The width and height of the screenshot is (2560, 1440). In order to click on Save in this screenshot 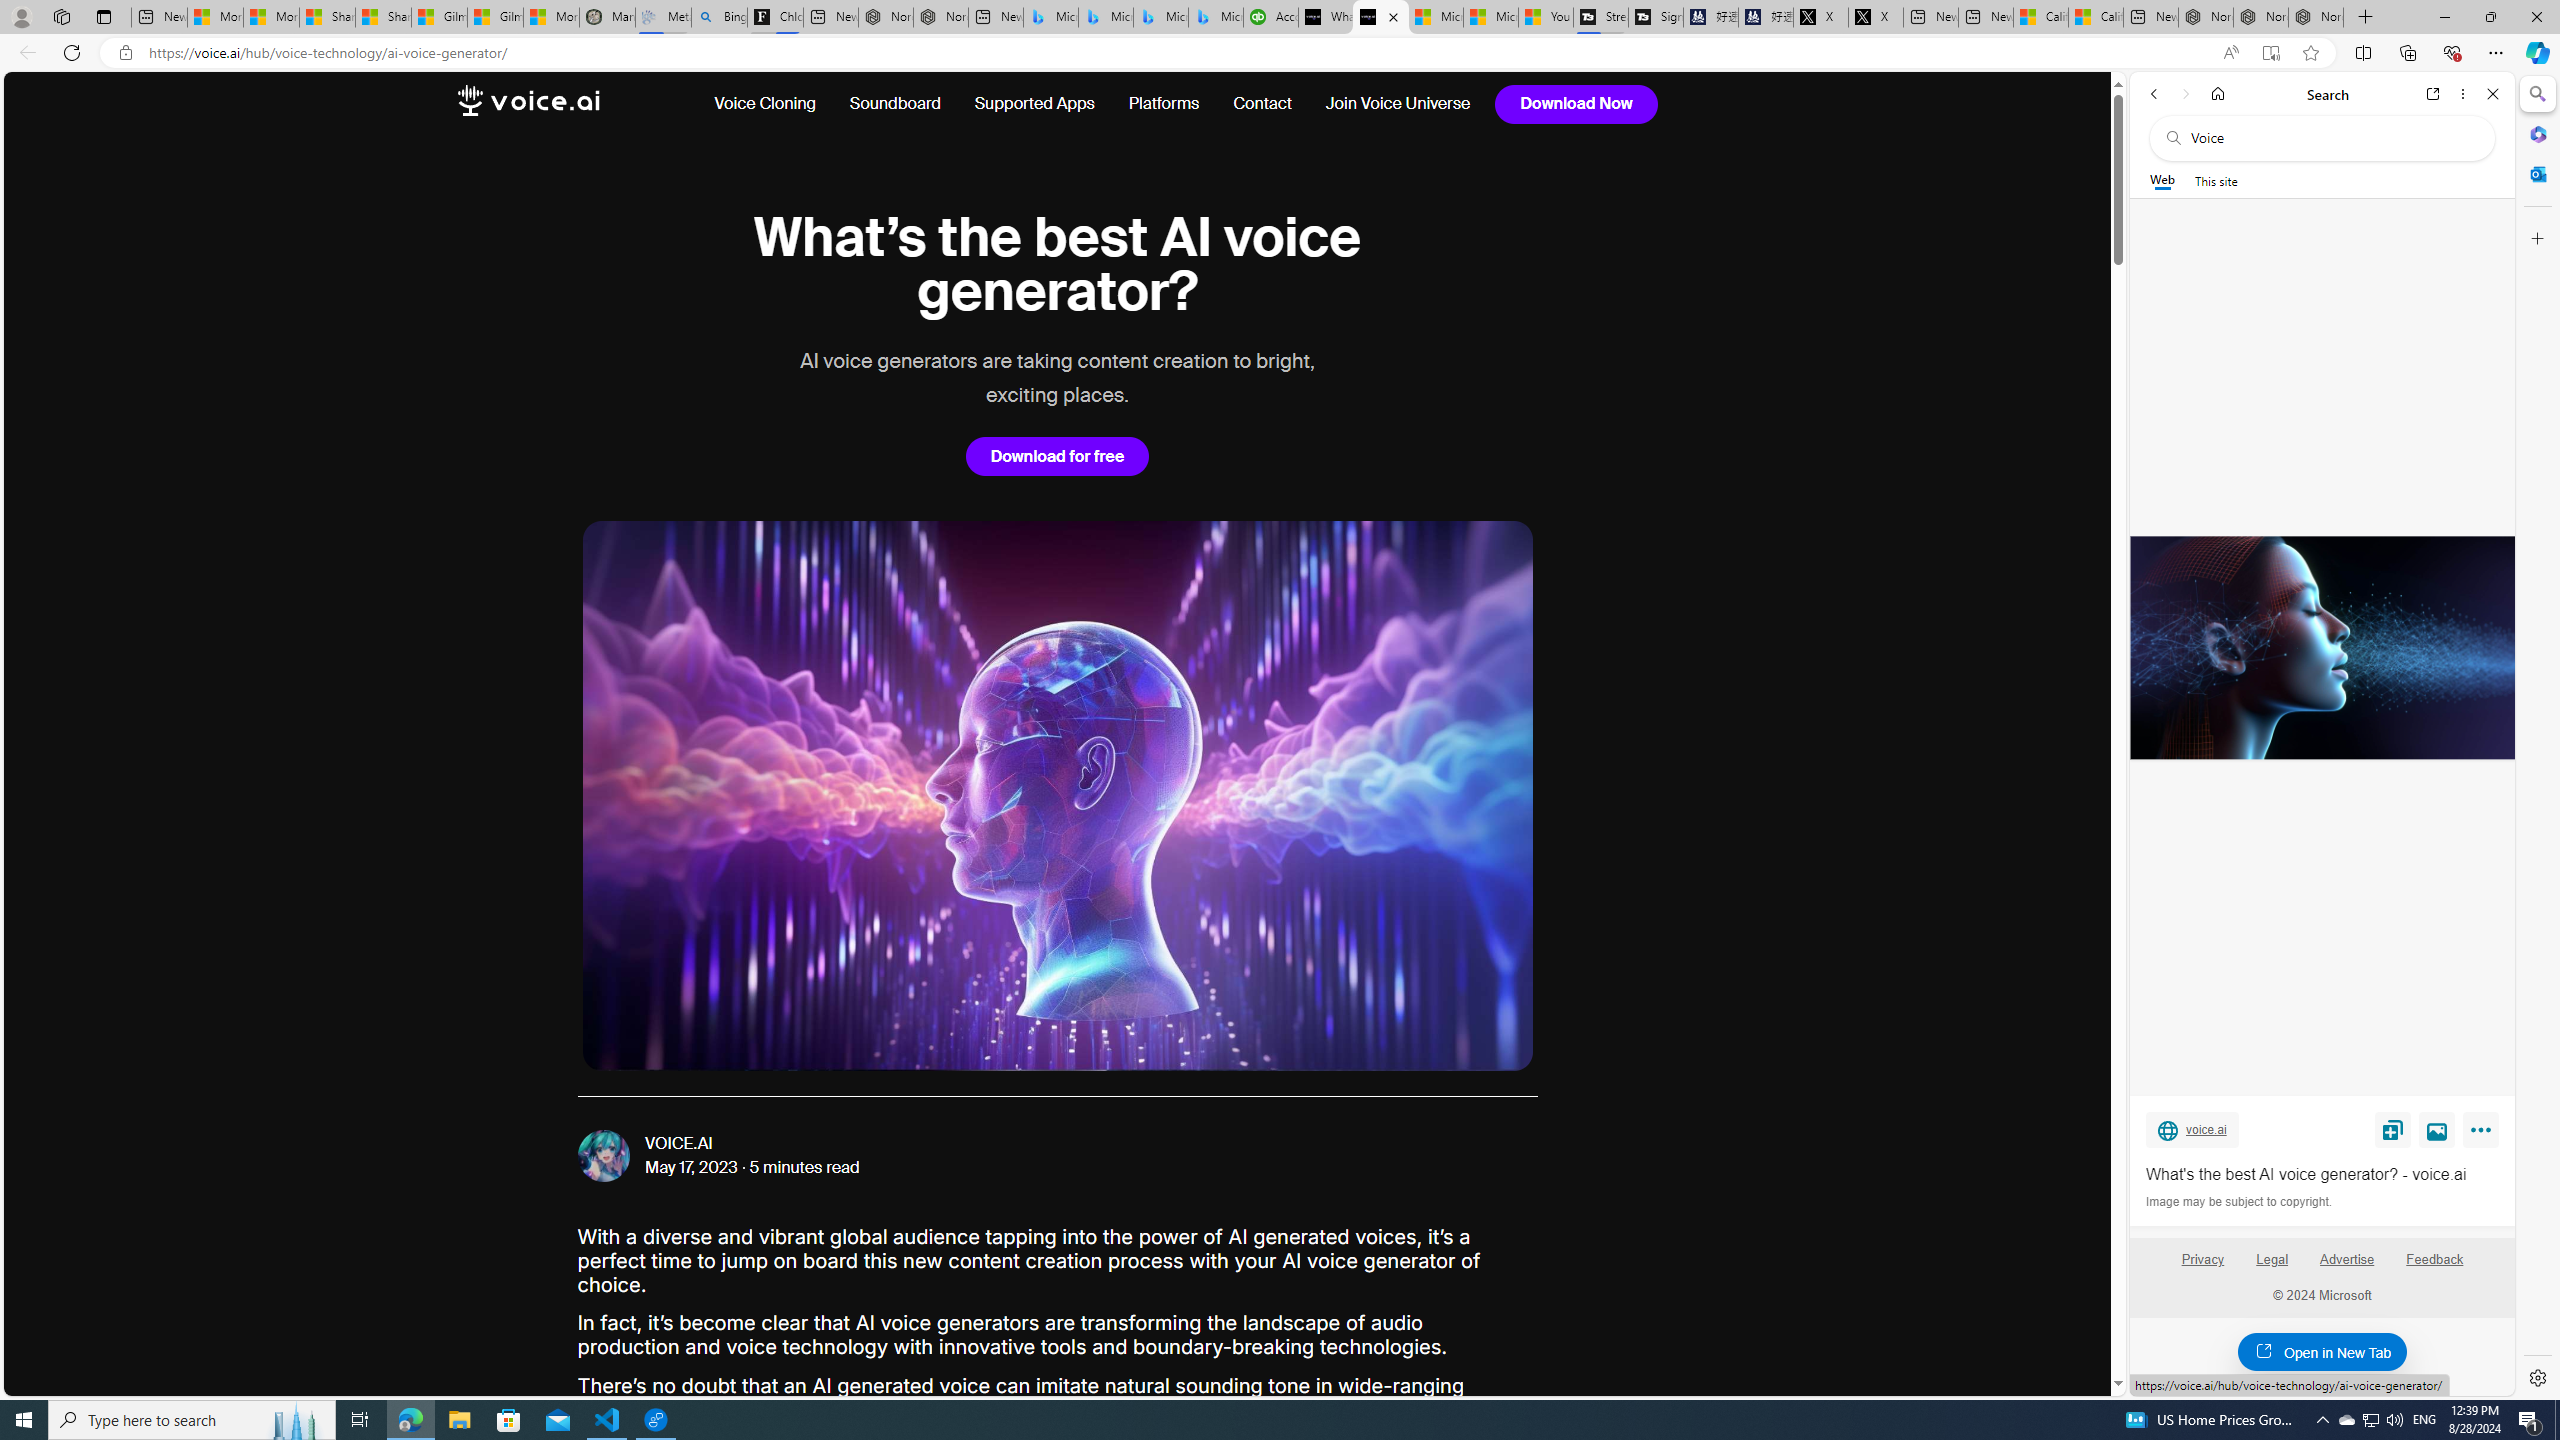, I will do `click(2393, 1129)`.